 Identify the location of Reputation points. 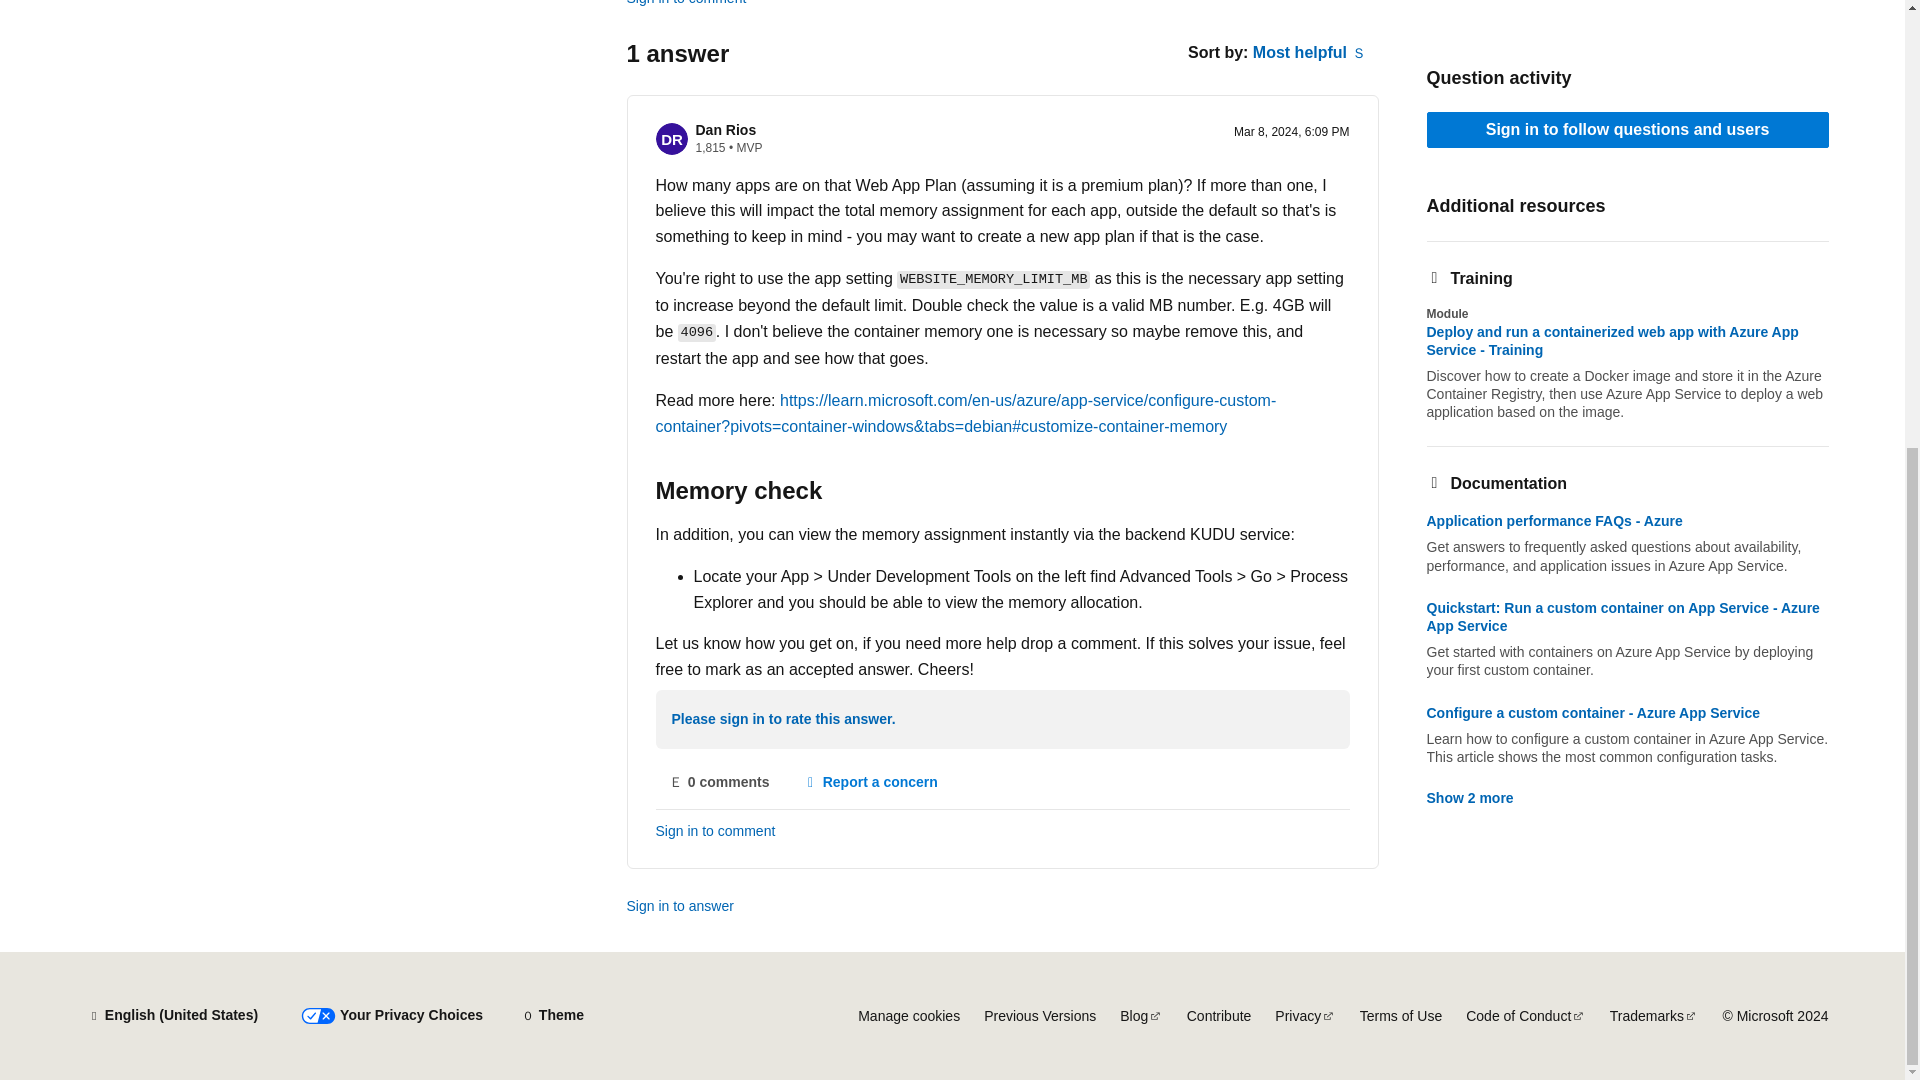
(710, 148).